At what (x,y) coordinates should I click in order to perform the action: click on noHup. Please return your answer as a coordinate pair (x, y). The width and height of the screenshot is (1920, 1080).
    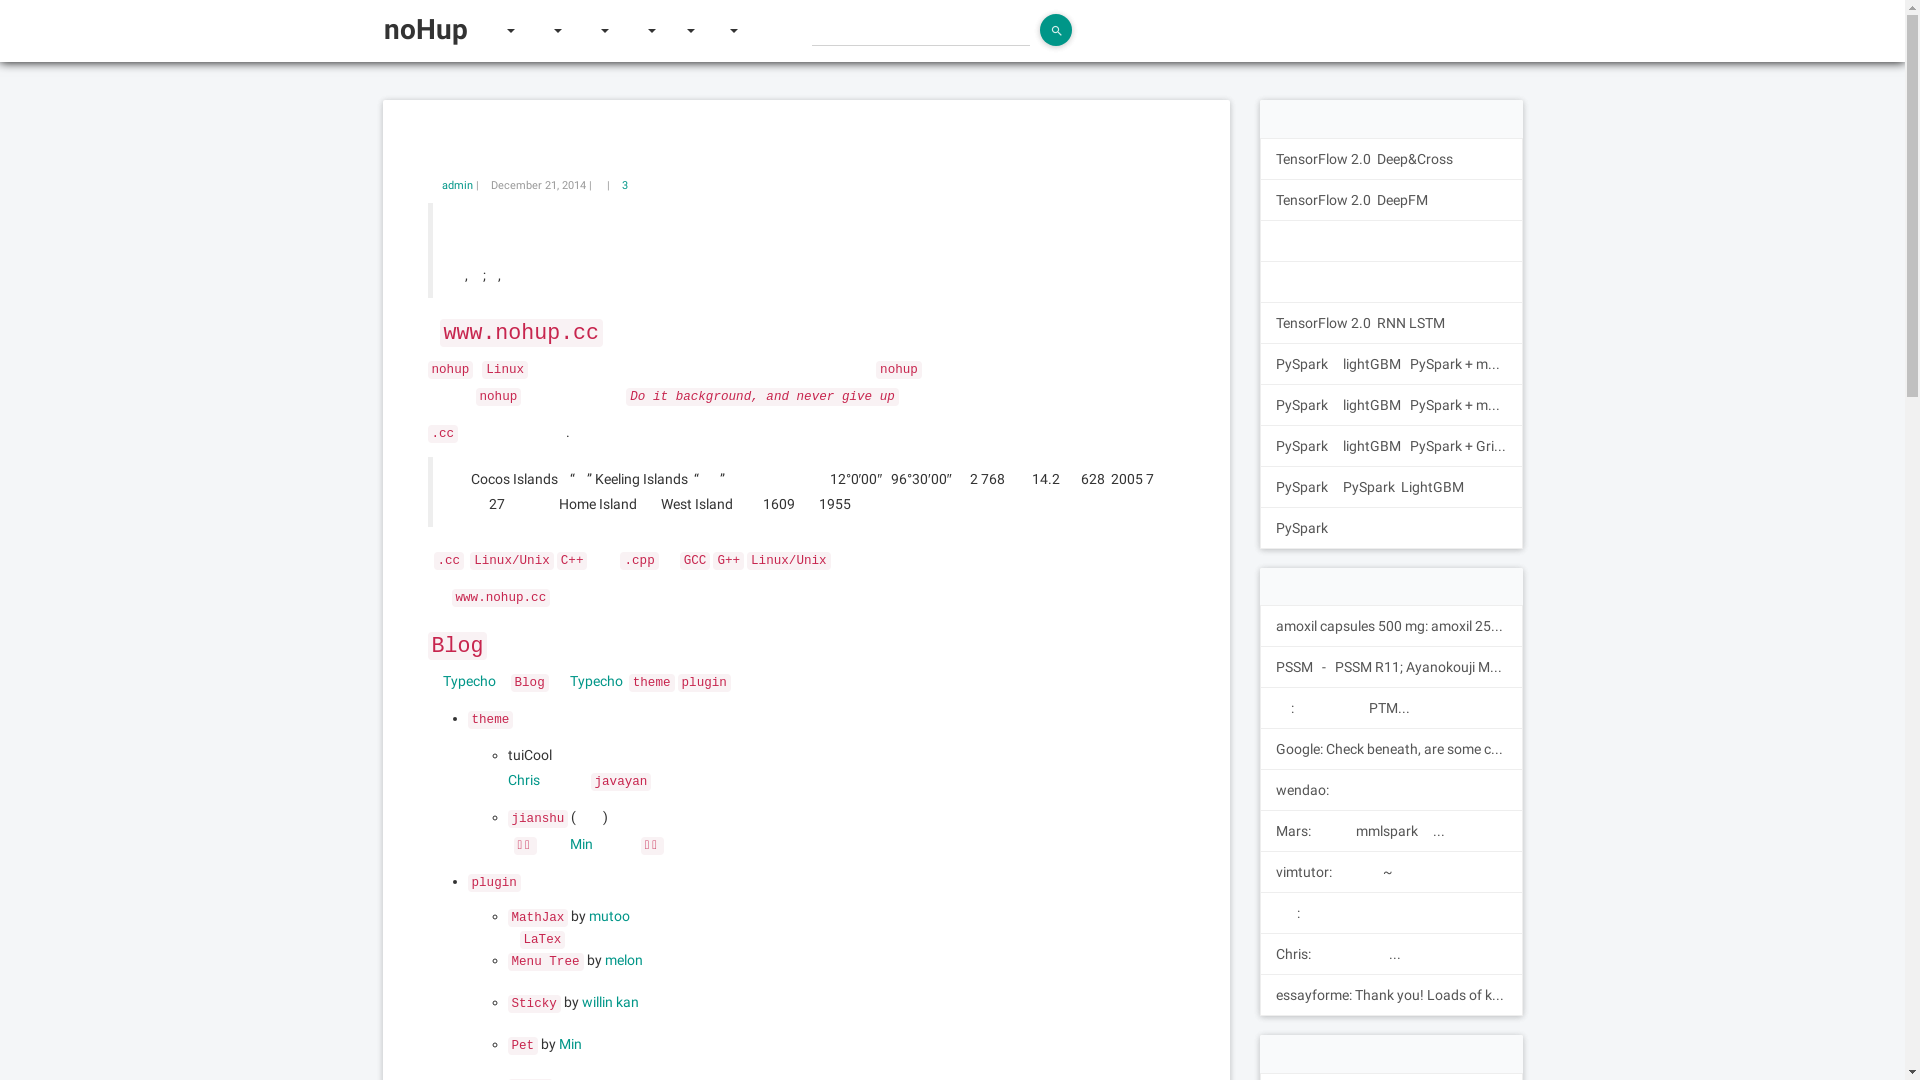
    Looking at the image, I should click on (432, 30).